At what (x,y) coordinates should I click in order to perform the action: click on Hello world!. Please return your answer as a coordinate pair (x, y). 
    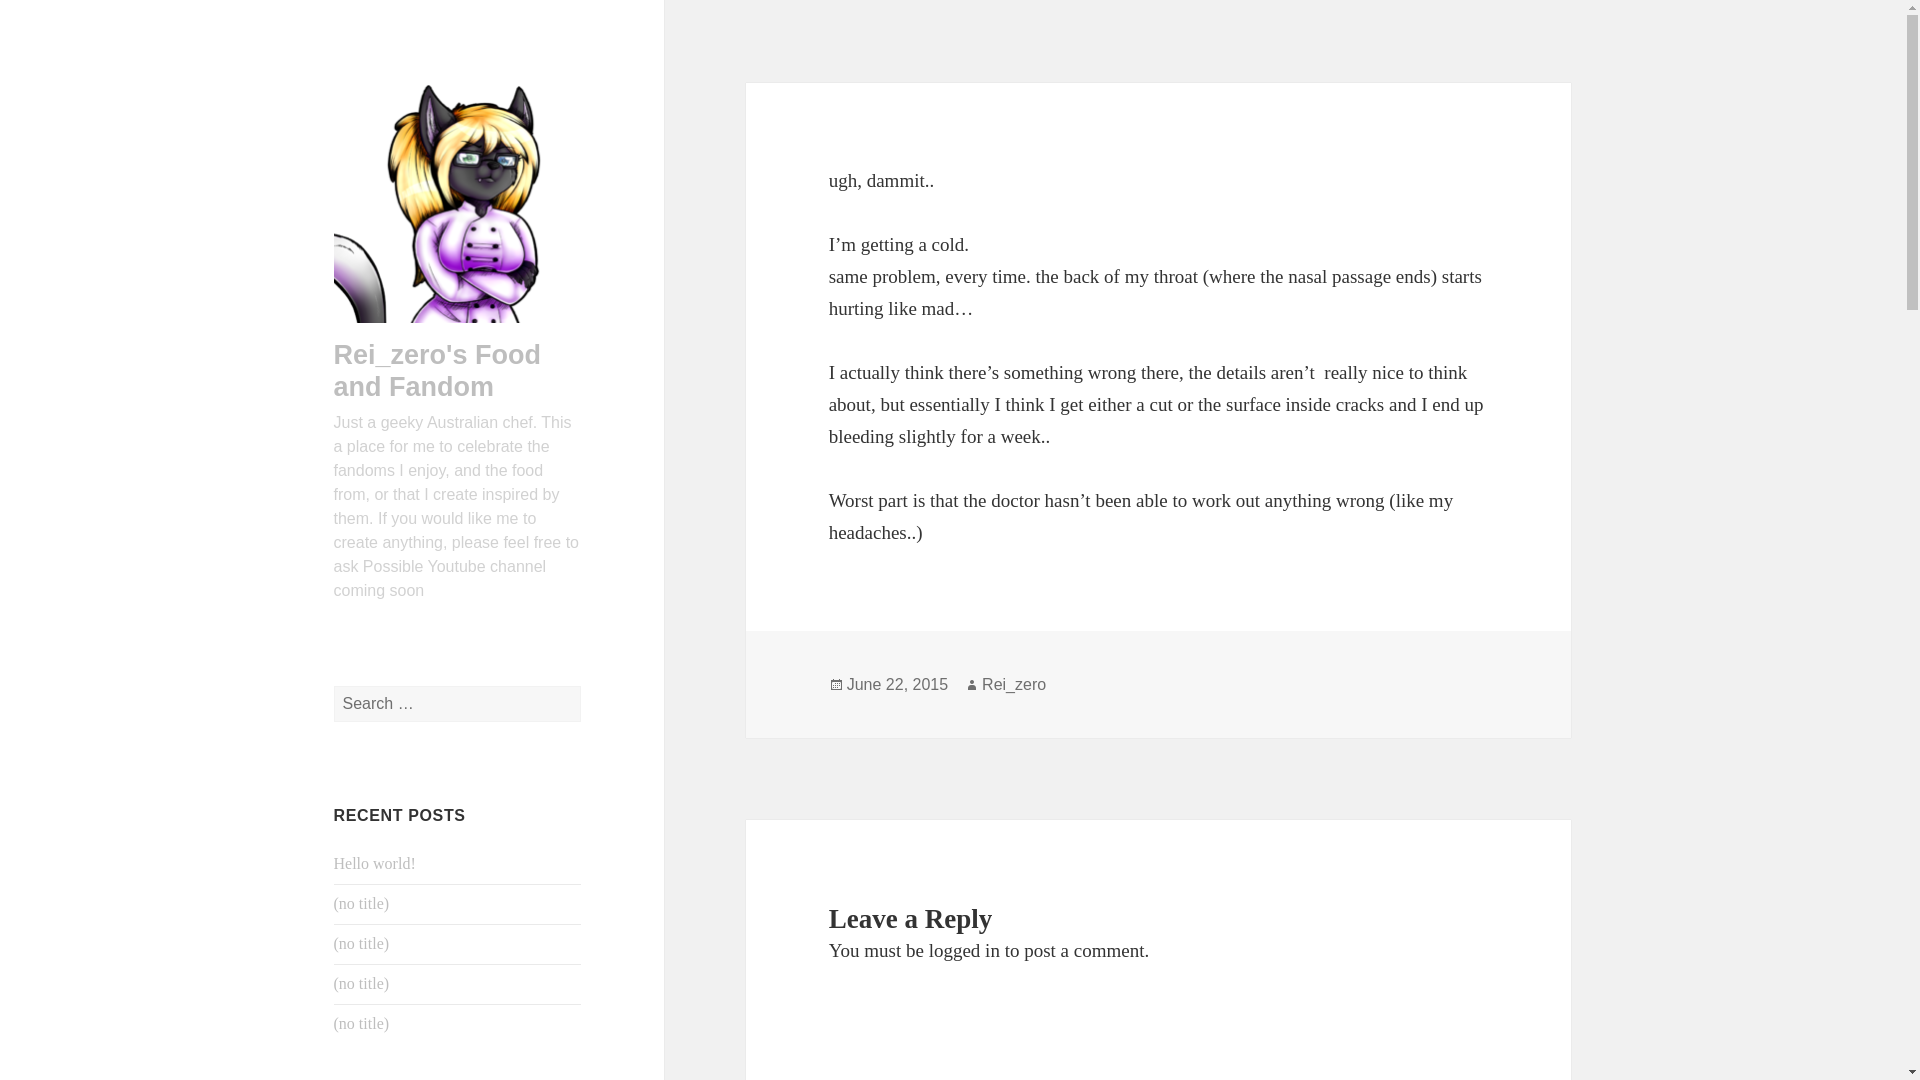
    Looking at the image, I should click on (375, 863).